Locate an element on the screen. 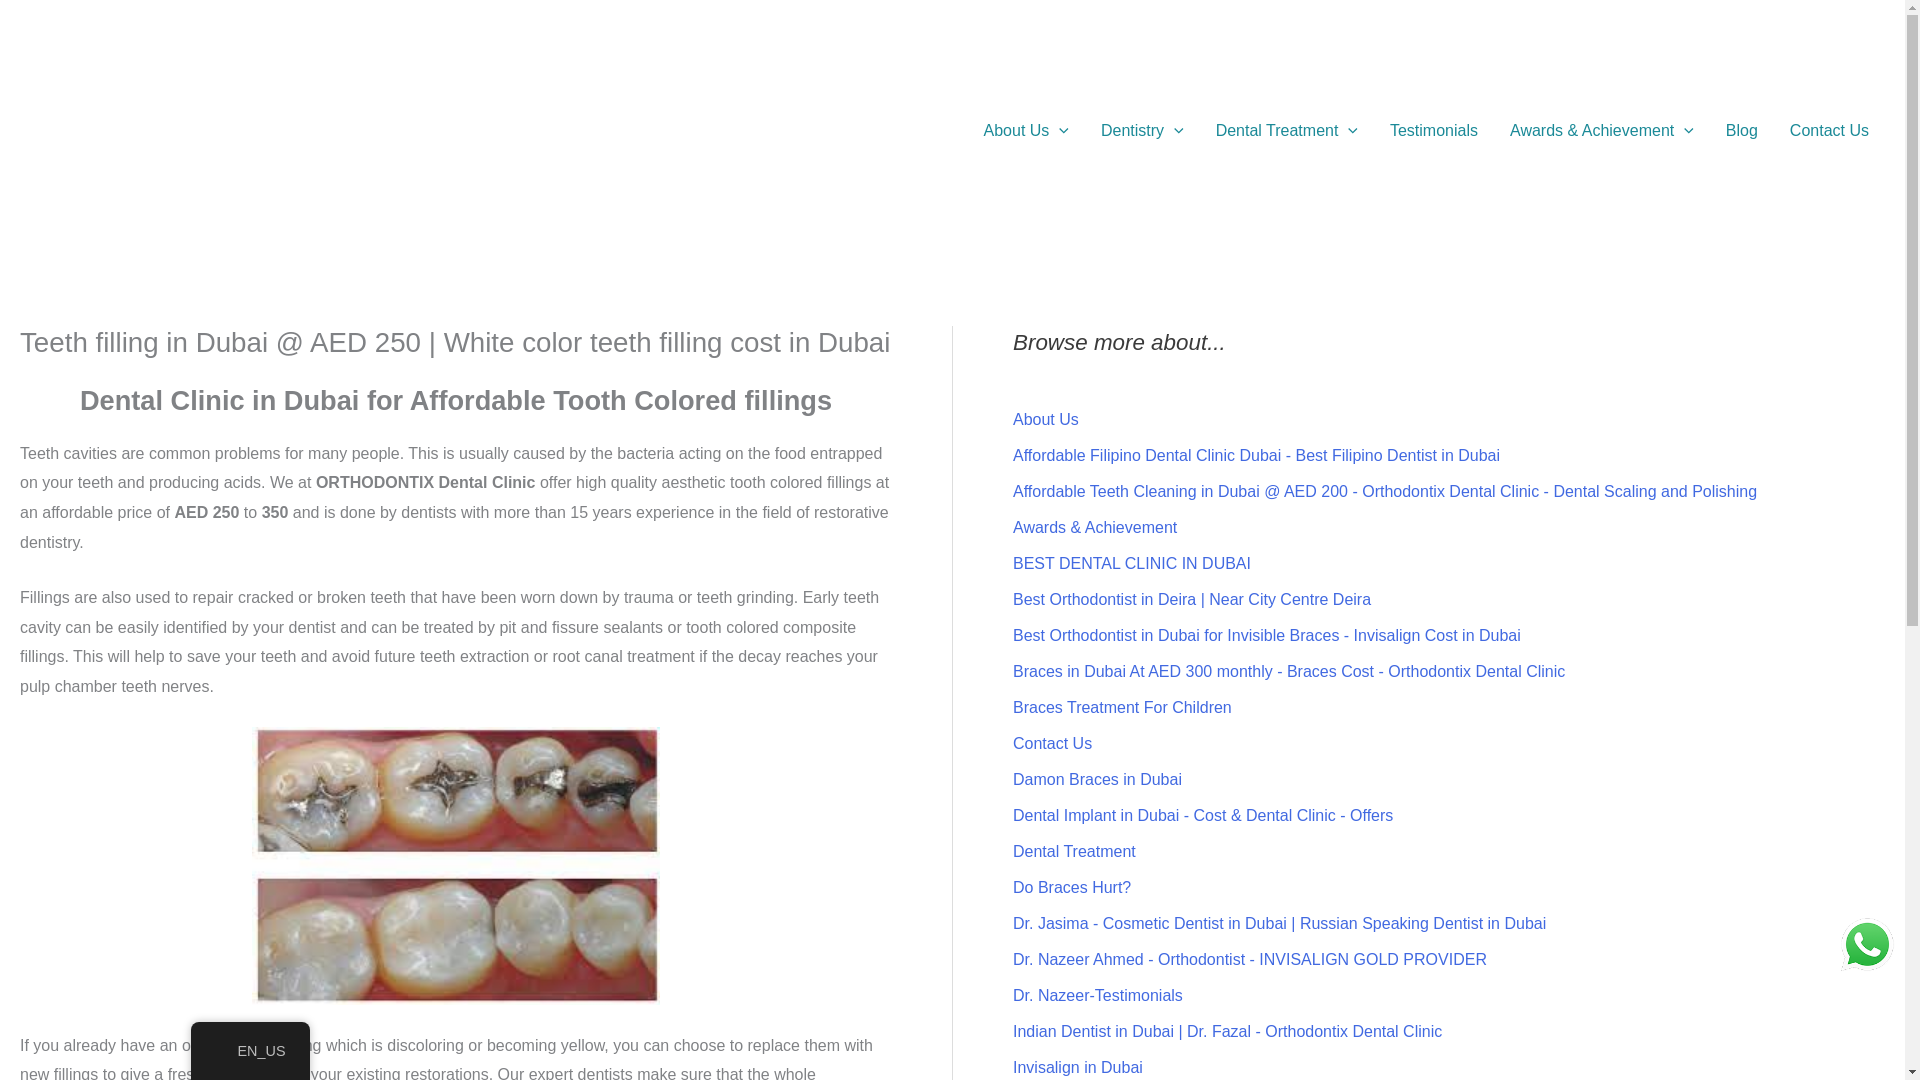  Dental Treatment is located at coordinates (1287, 131).